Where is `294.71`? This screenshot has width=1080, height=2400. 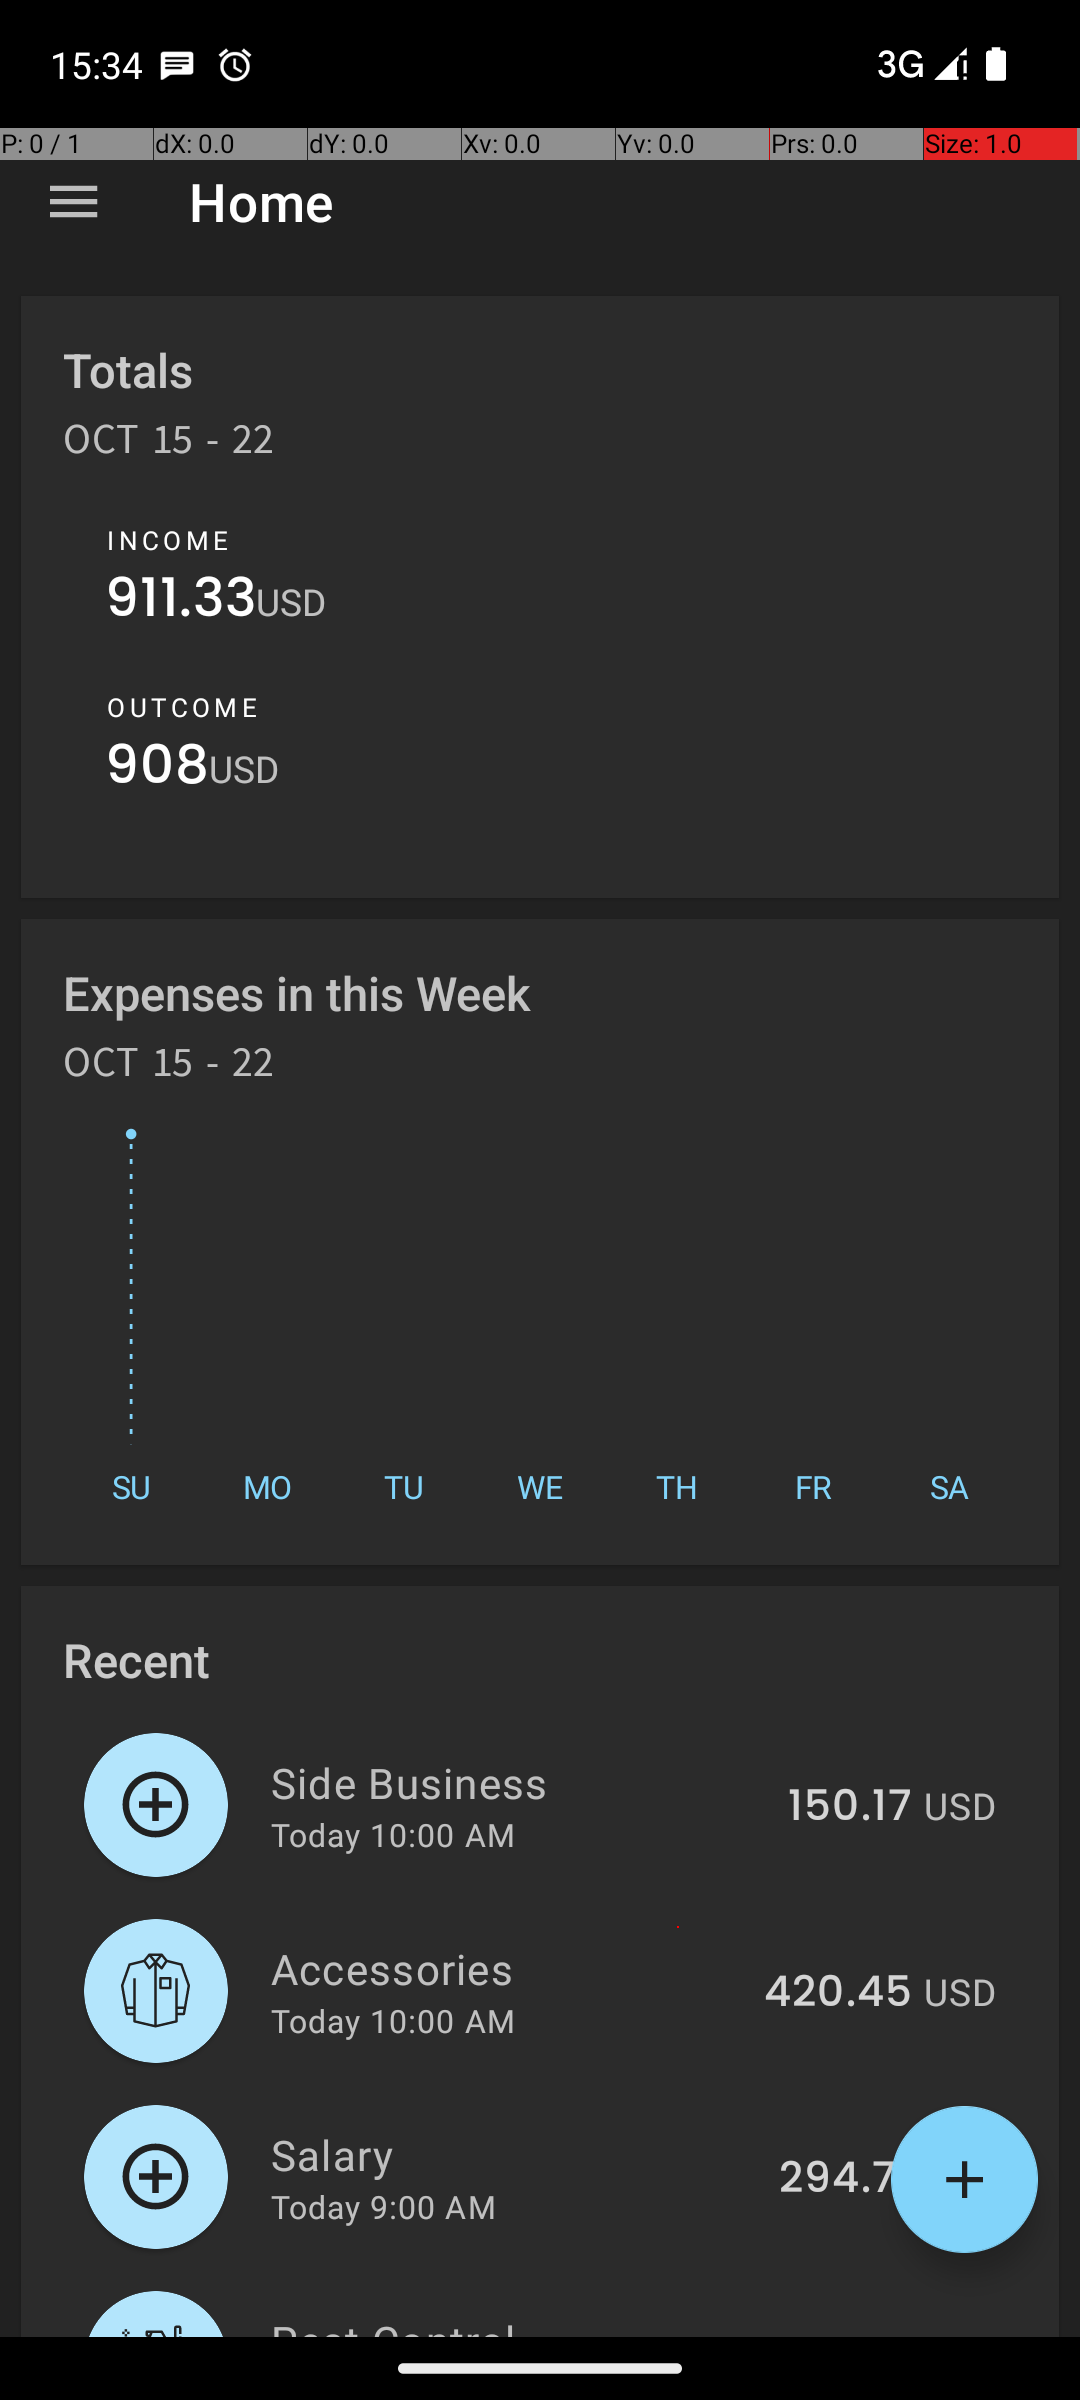
294.71 is located at coordinates (846, 2179).